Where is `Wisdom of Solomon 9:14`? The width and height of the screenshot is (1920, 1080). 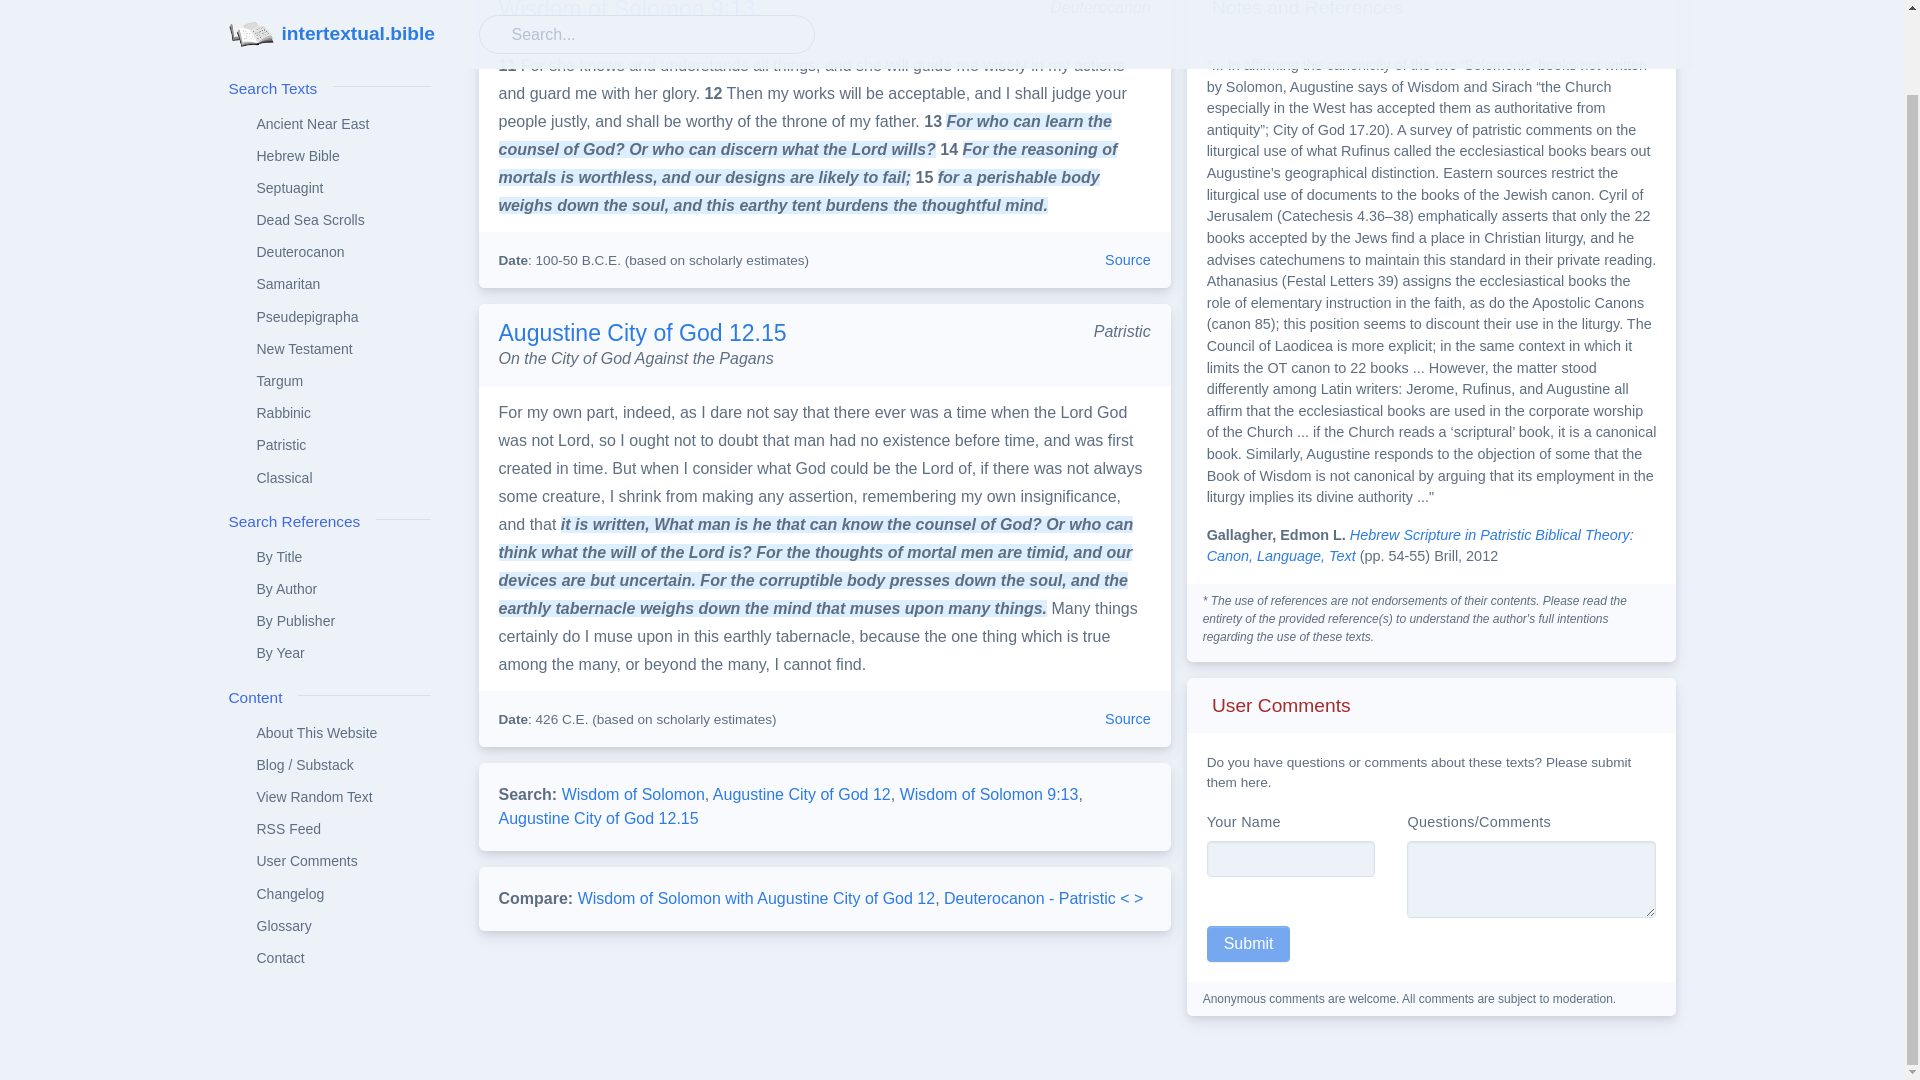 Wisdom of Solomon 9:14 is located at coordinates (807, 163).